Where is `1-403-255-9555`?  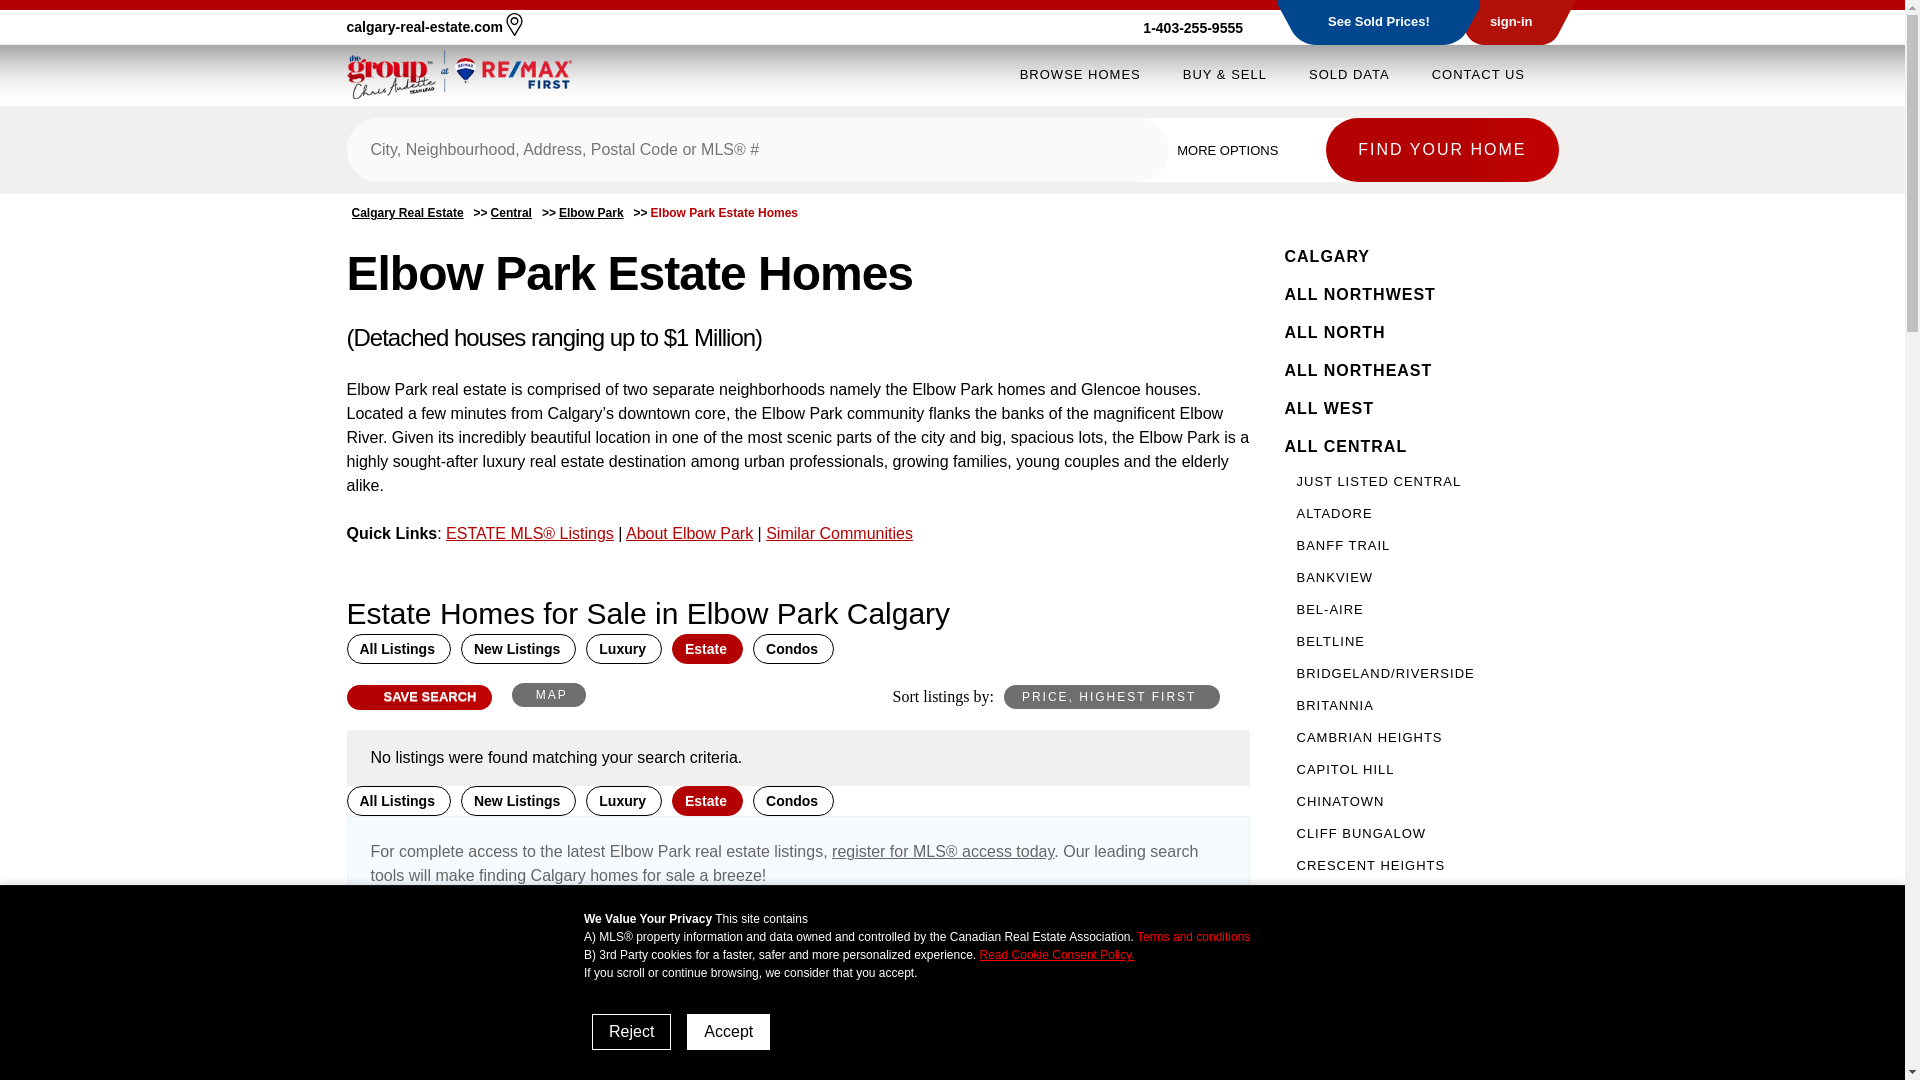 1-403-255-9555 is located at coordinates (1204, 28).